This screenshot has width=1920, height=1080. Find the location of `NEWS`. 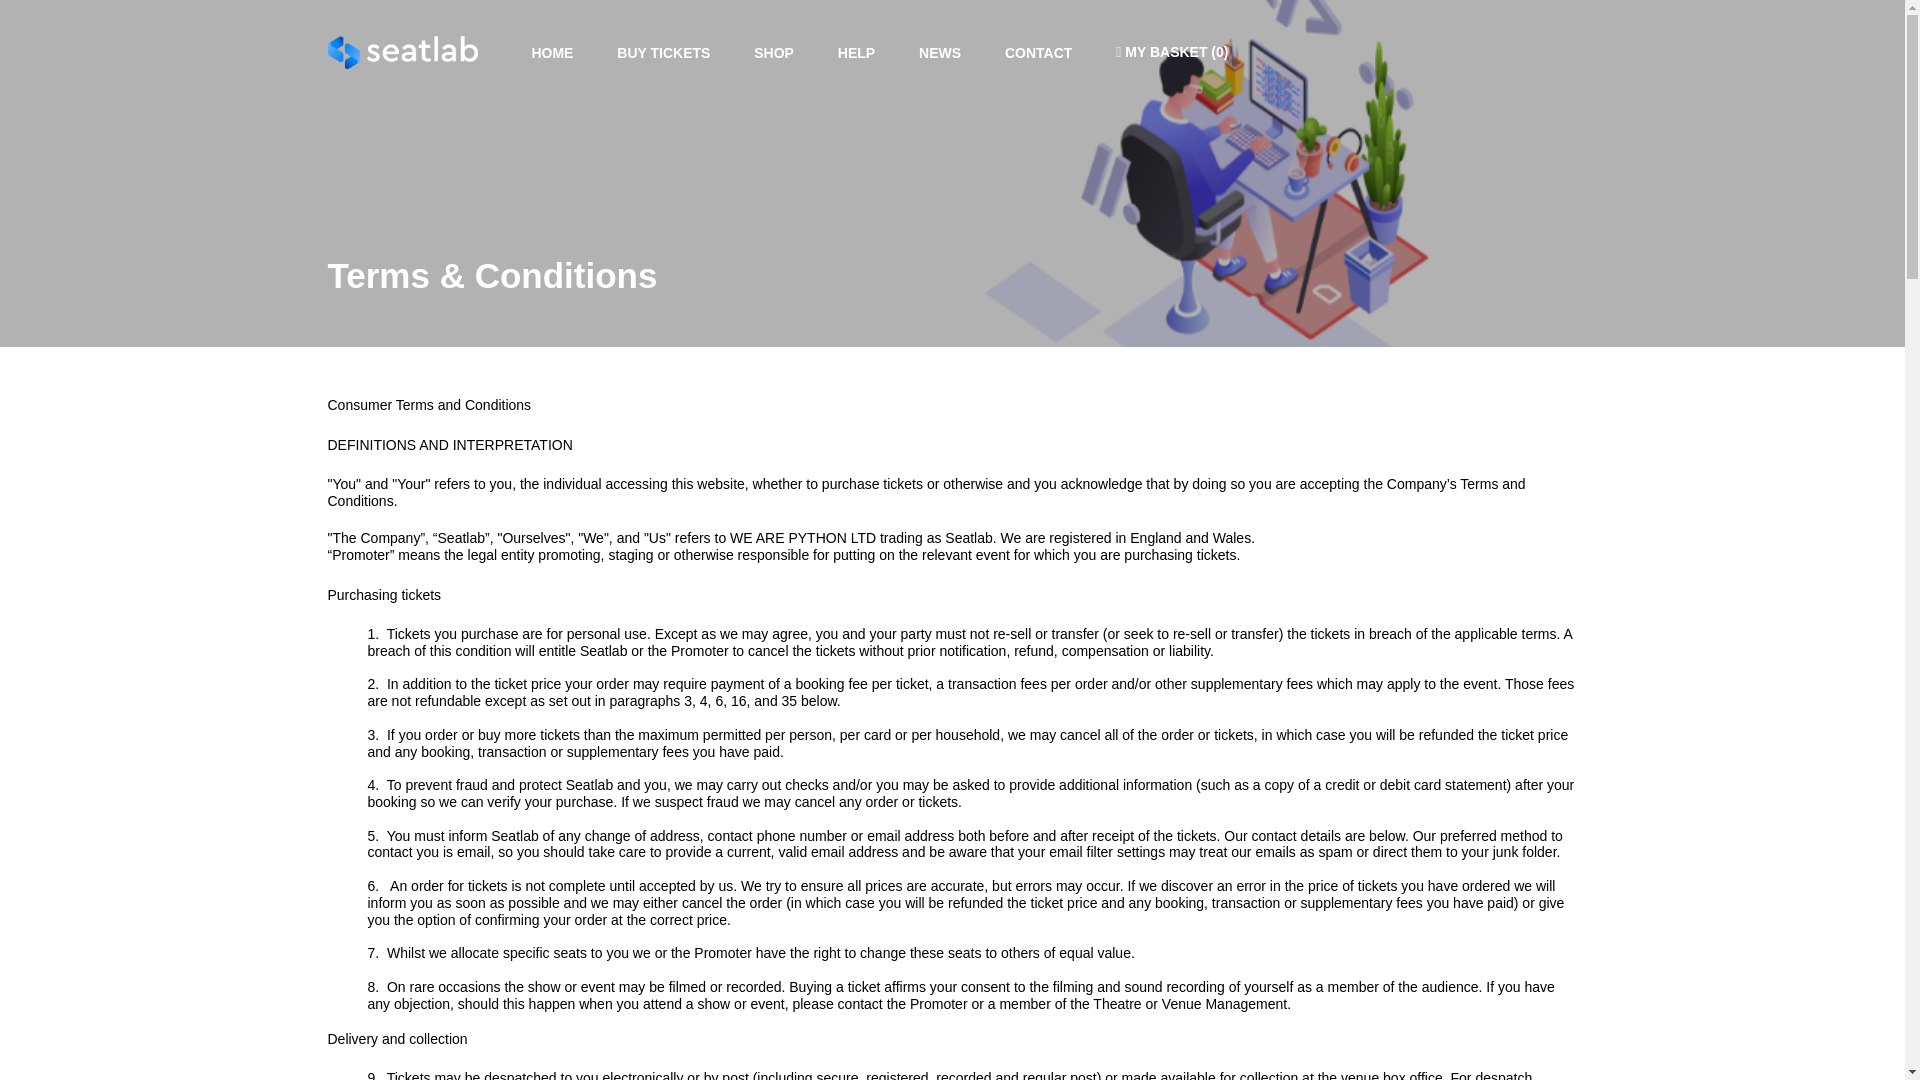

NEWS is located at coordinates (940, 52).